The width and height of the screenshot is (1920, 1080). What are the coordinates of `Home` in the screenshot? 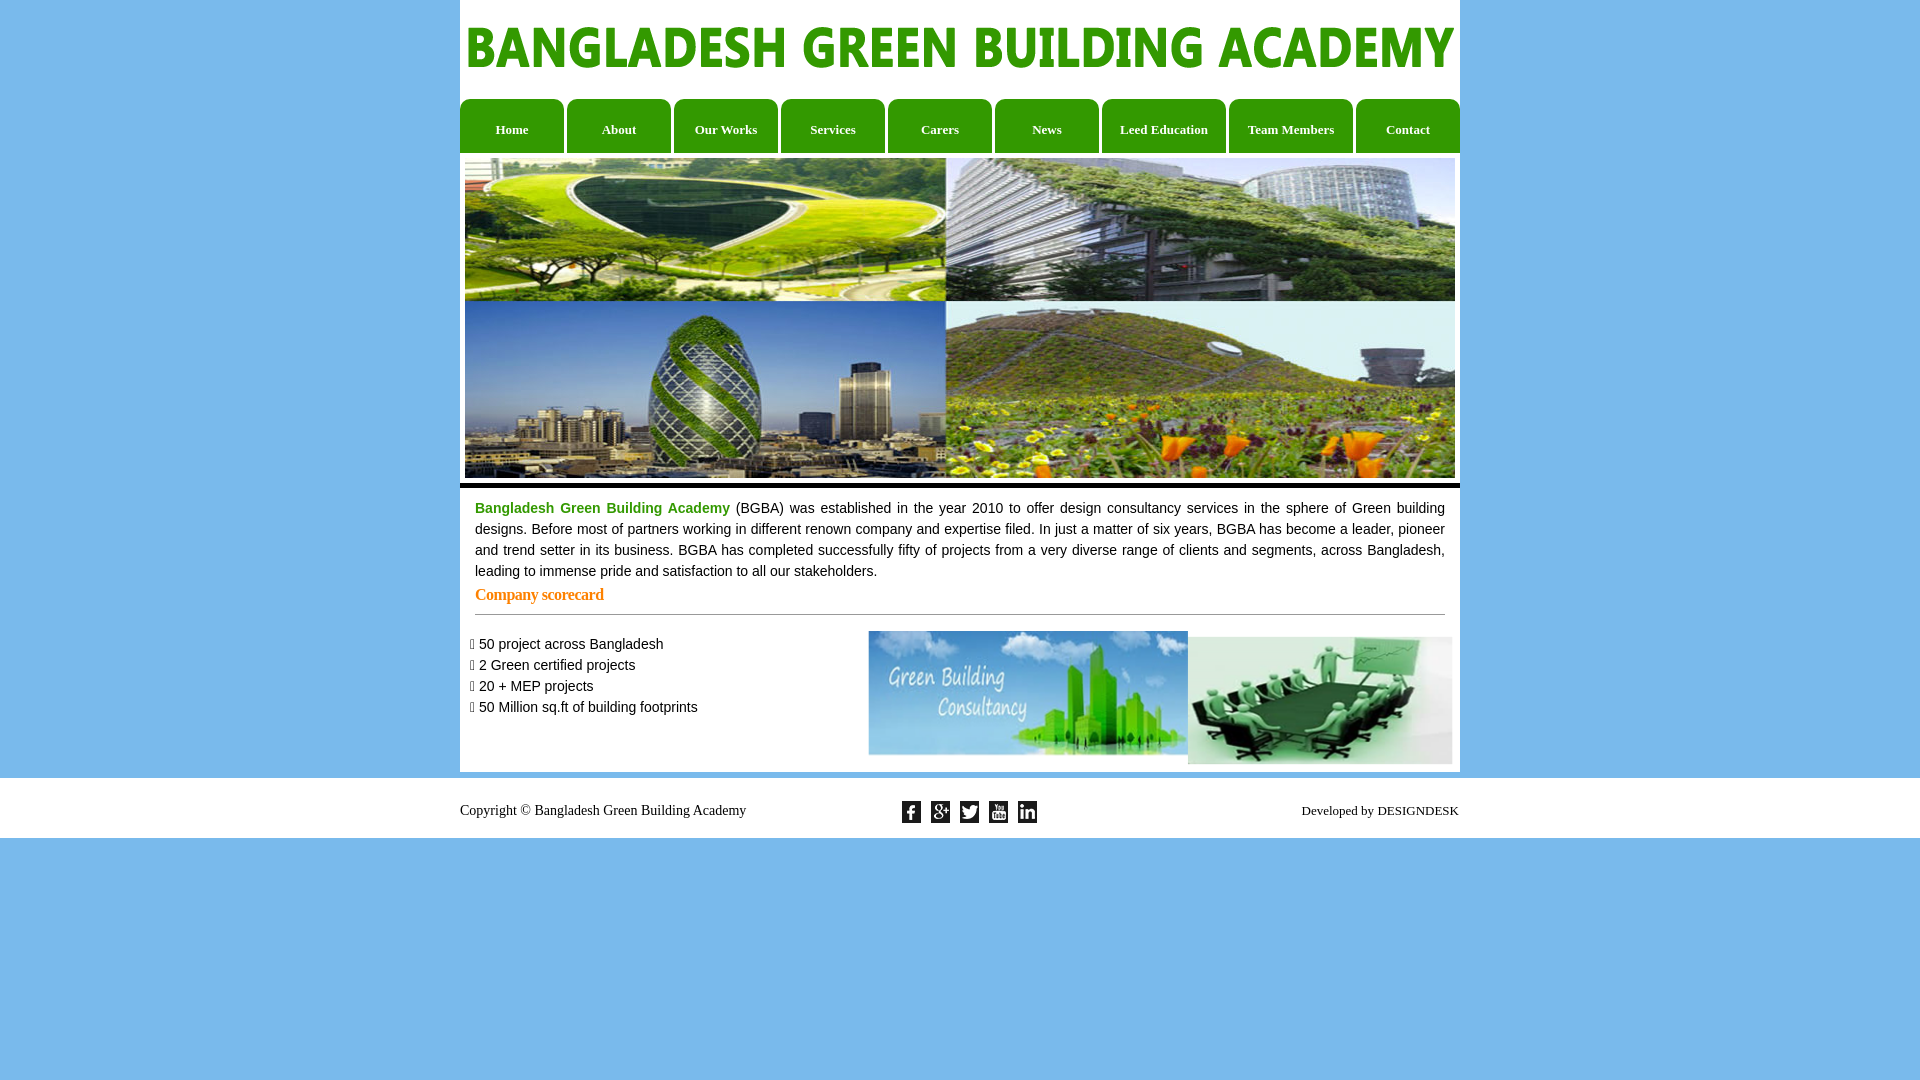 It's located at (512, 126).